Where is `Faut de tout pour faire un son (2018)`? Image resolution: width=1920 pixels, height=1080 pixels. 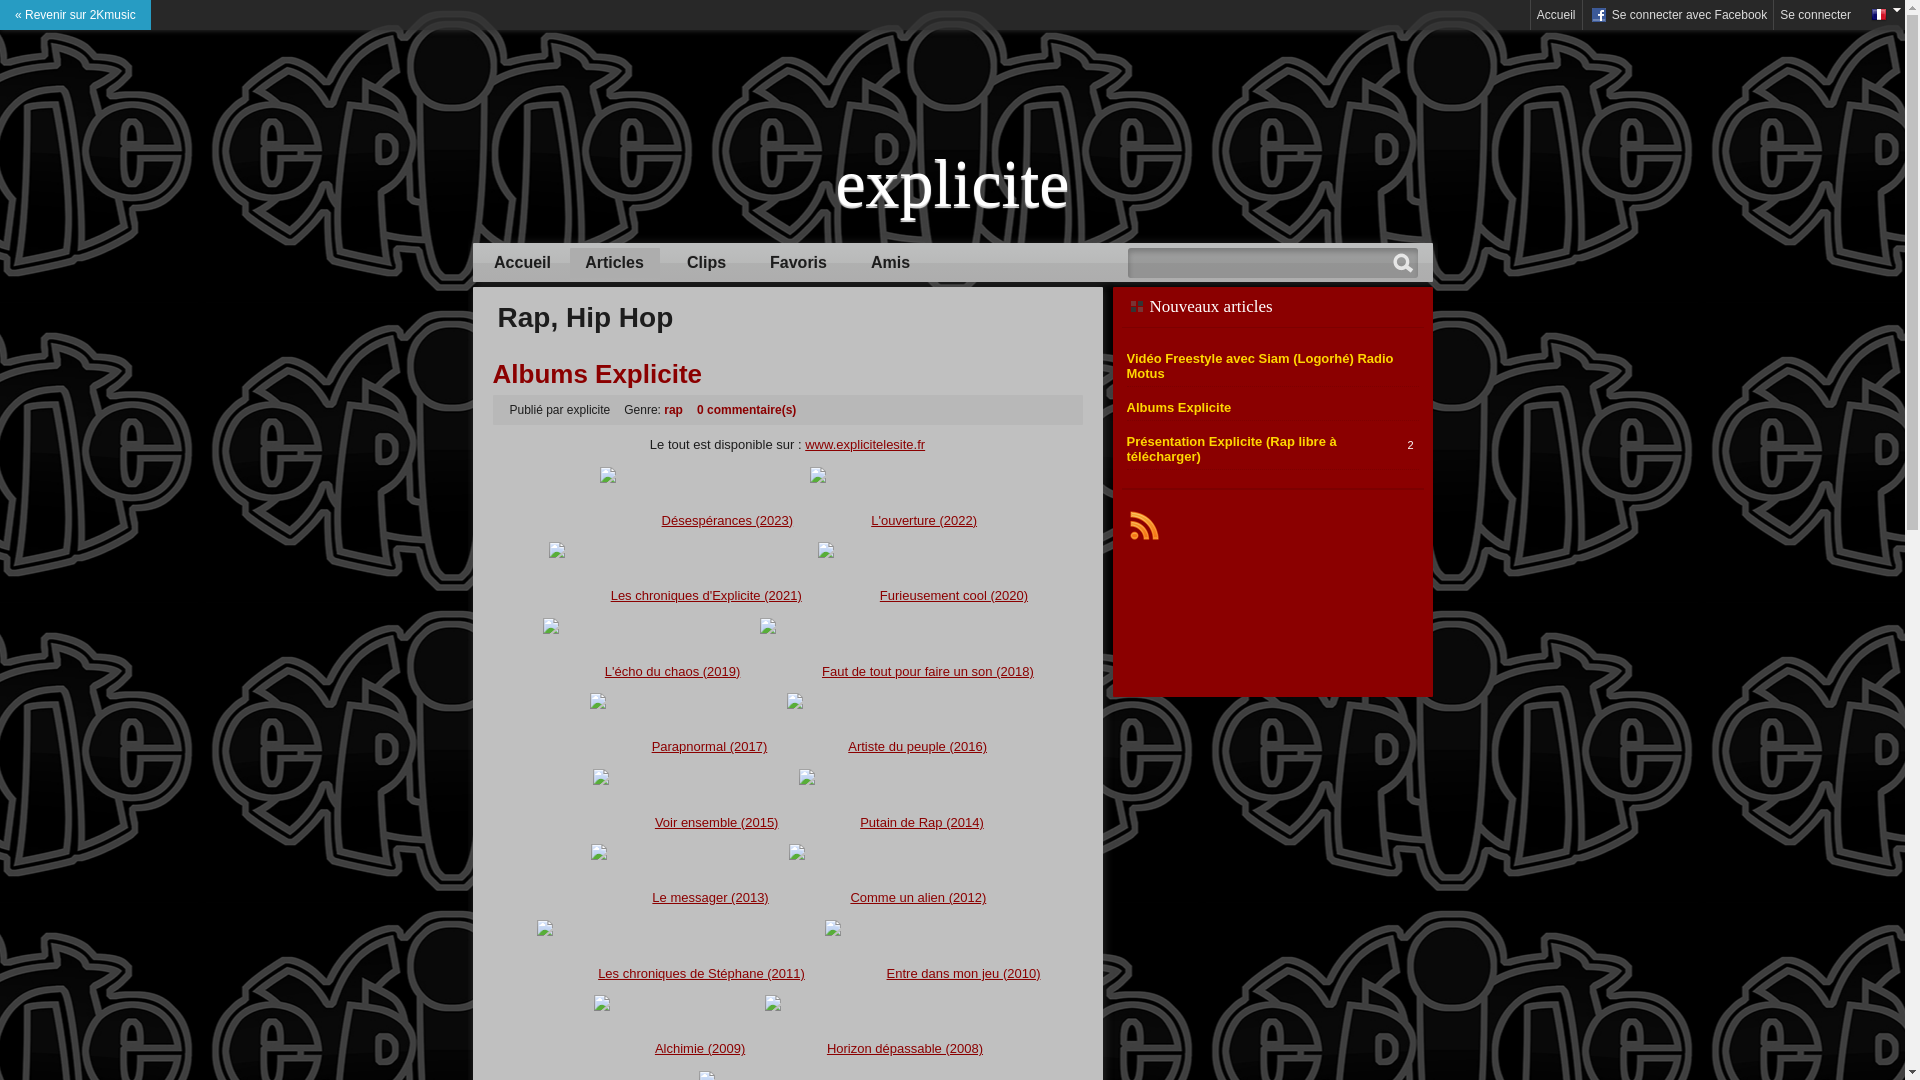 Faut de tout pour faire un son (2018) is located at coordinates (928, 672).